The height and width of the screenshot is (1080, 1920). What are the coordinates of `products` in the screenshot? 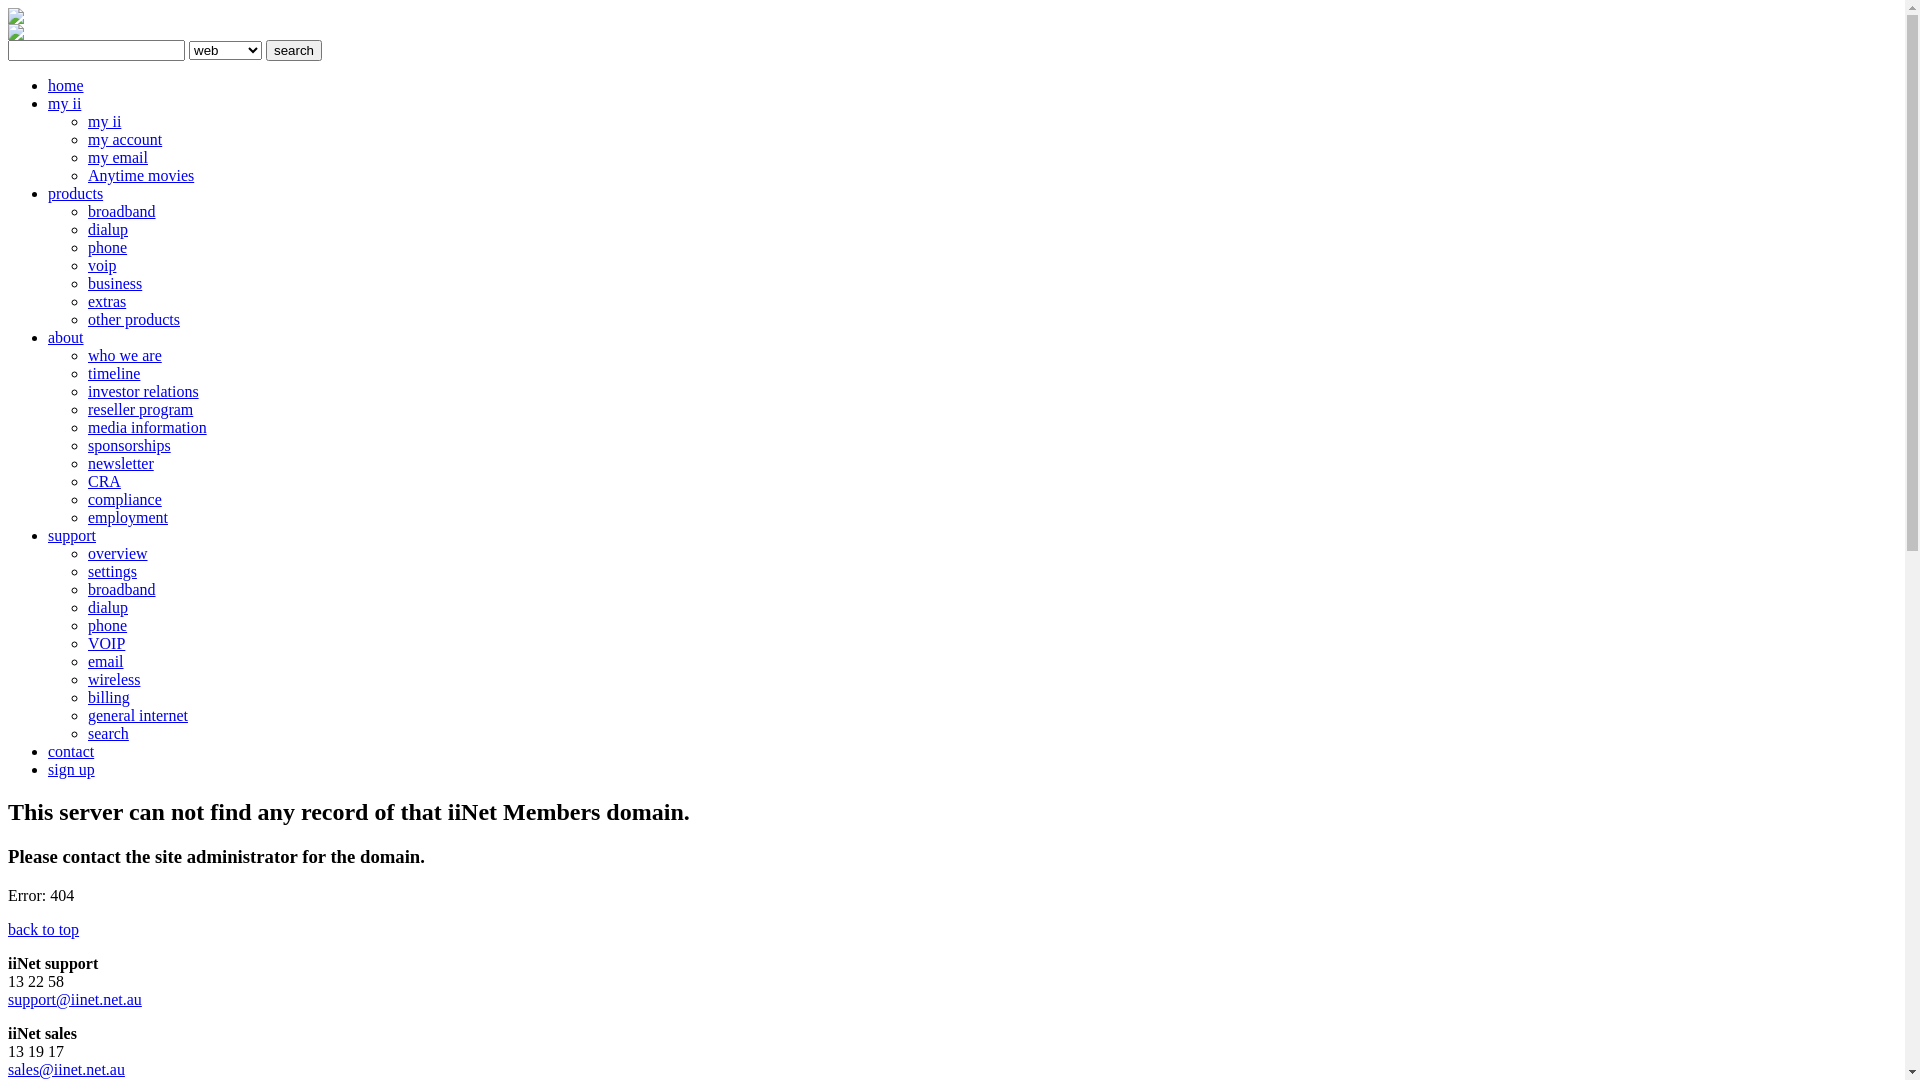 It's located at (76, 194).